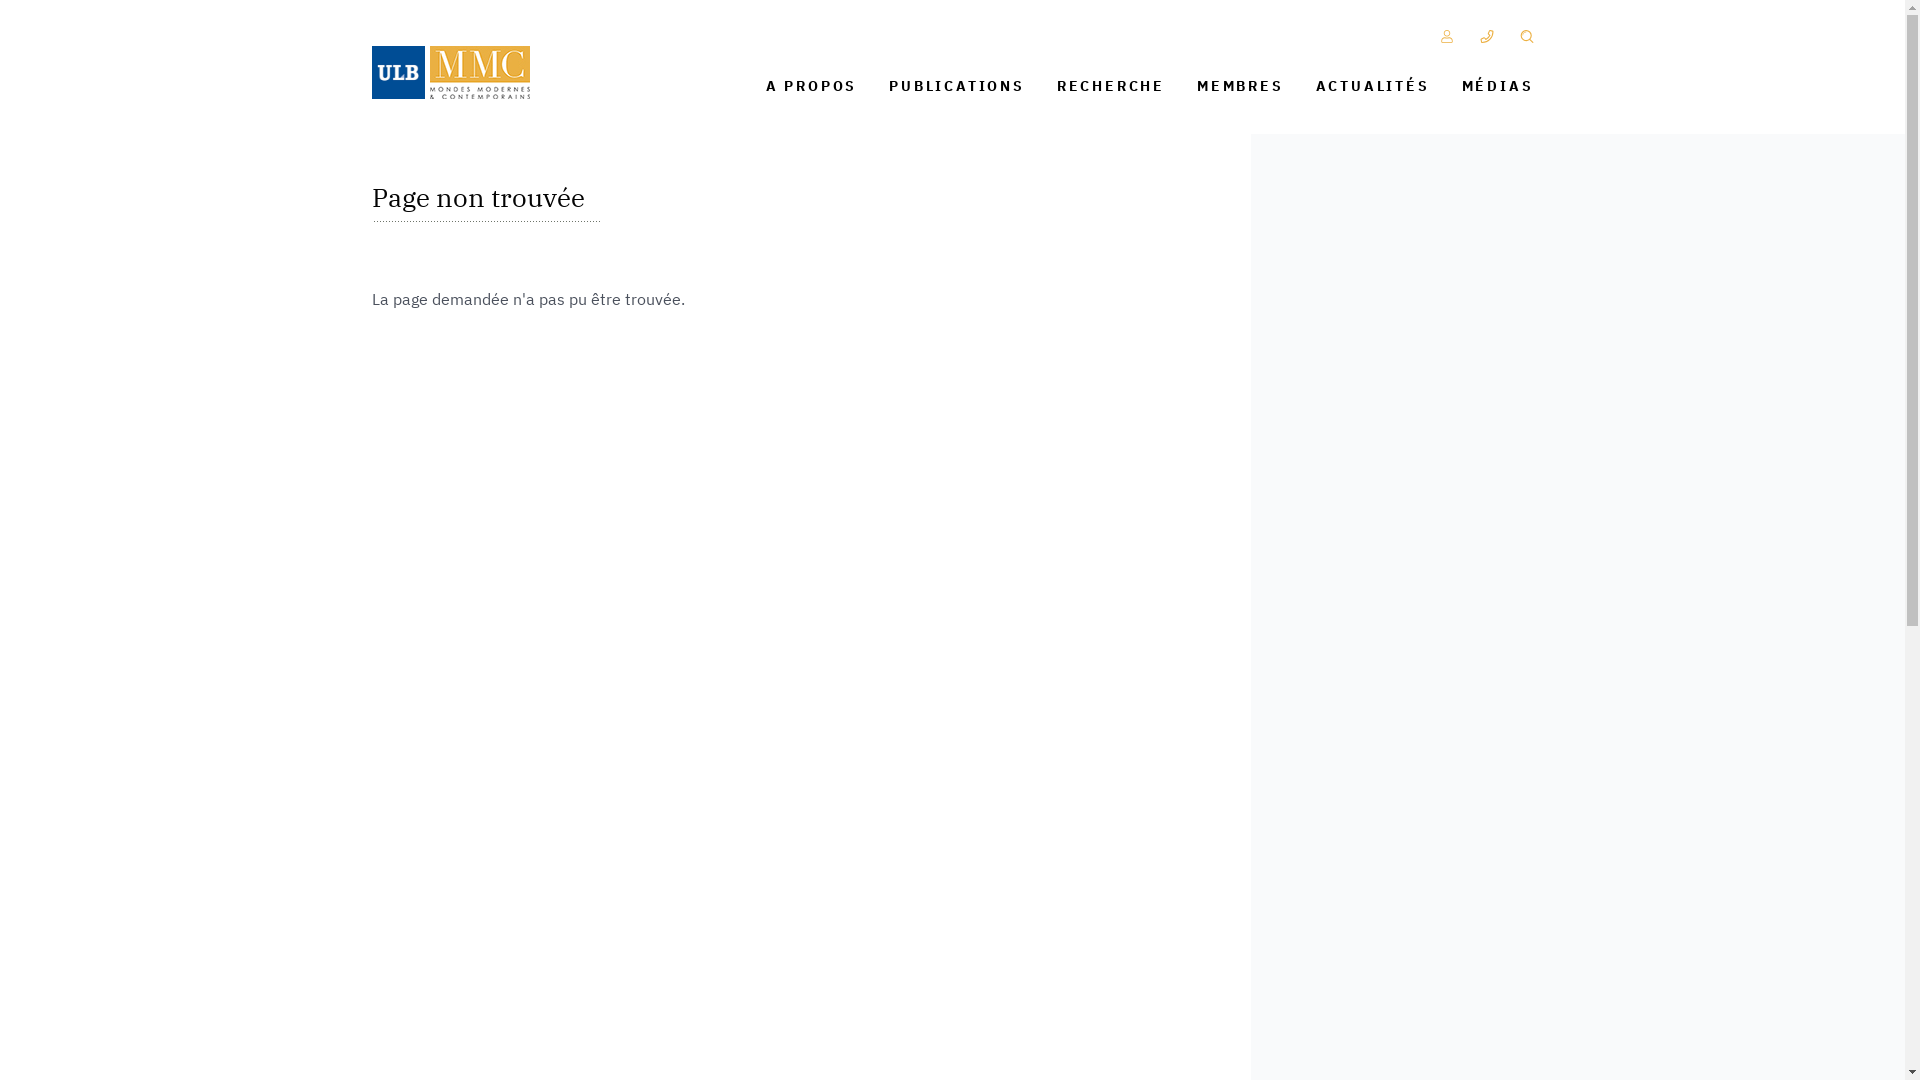 The width and height of the screenshot is (1920, 1080). What do you see at coordinates (952, 2) in the screenshot?
I see `Aller au contenu principal` at bounding box center [952, 2].